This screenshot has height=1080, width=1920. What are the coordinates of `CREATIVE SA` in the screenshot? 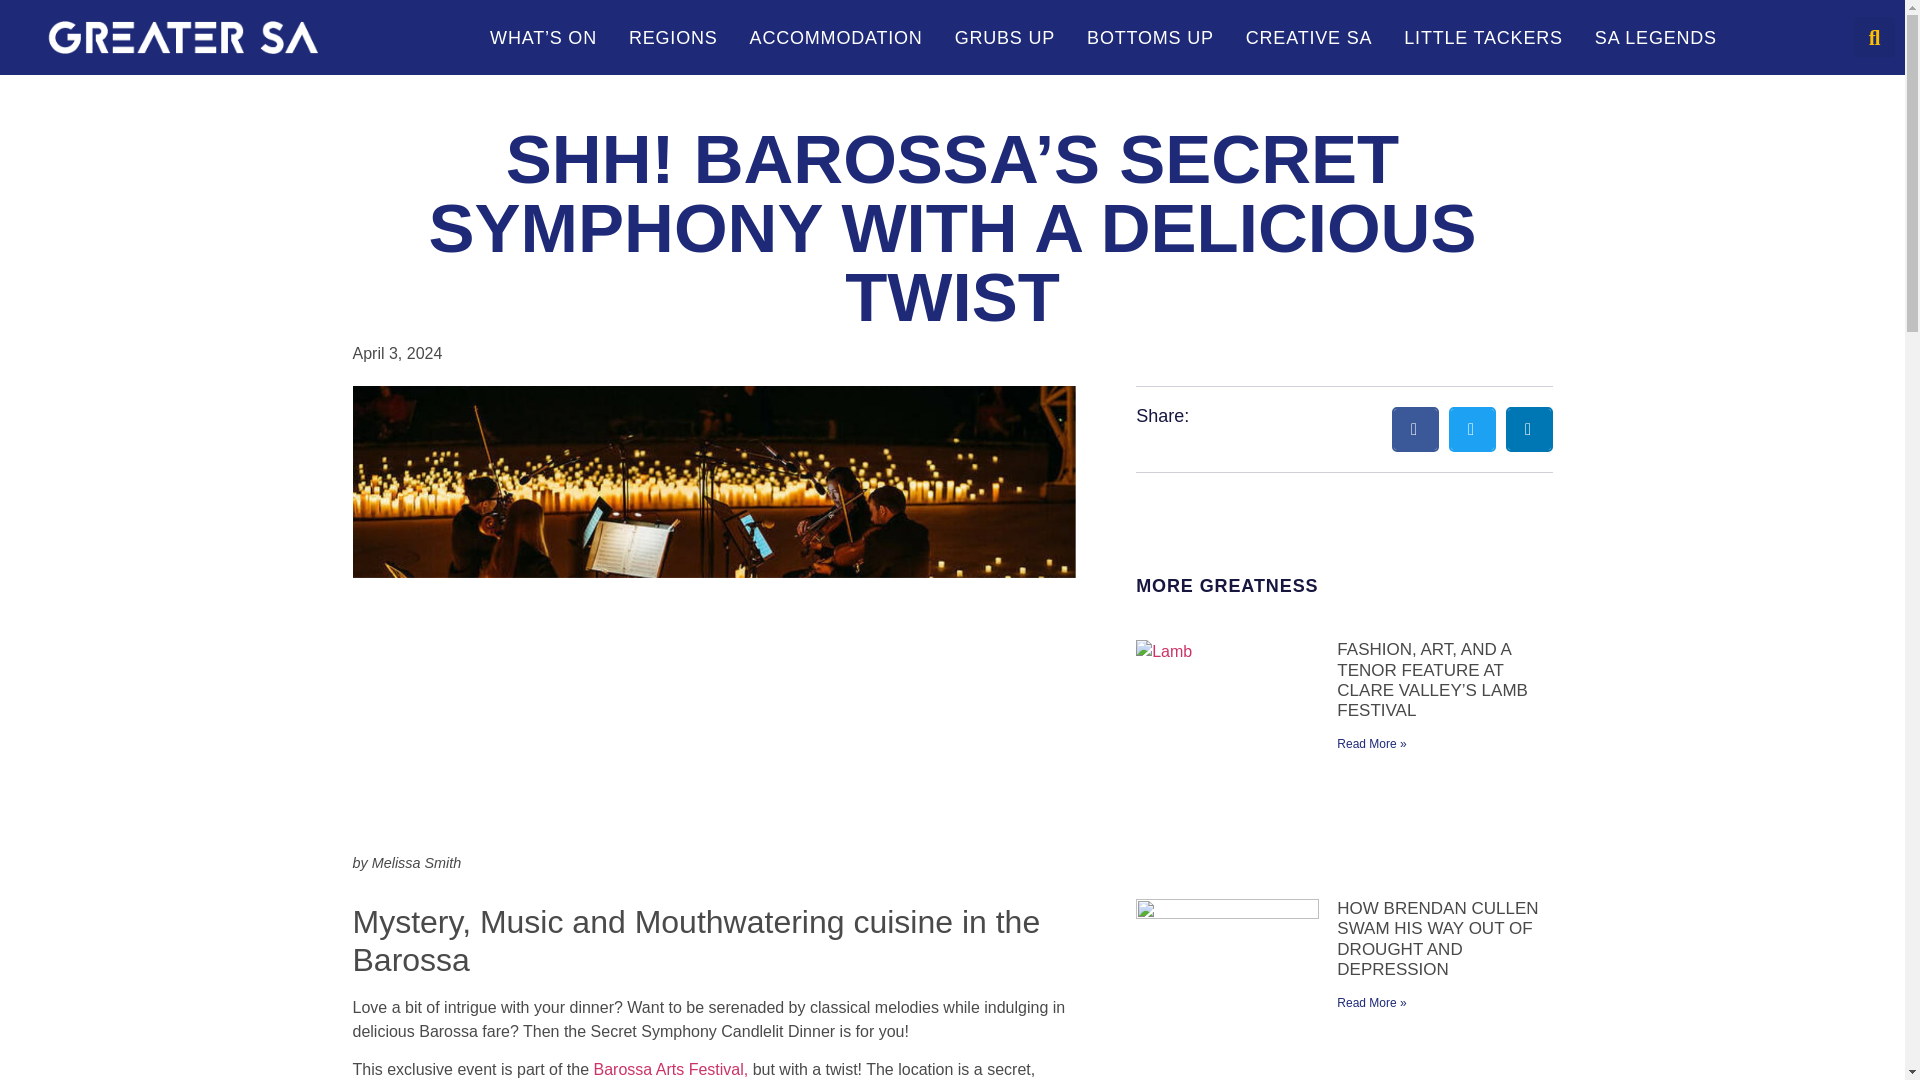 It's located at (1309, 38).